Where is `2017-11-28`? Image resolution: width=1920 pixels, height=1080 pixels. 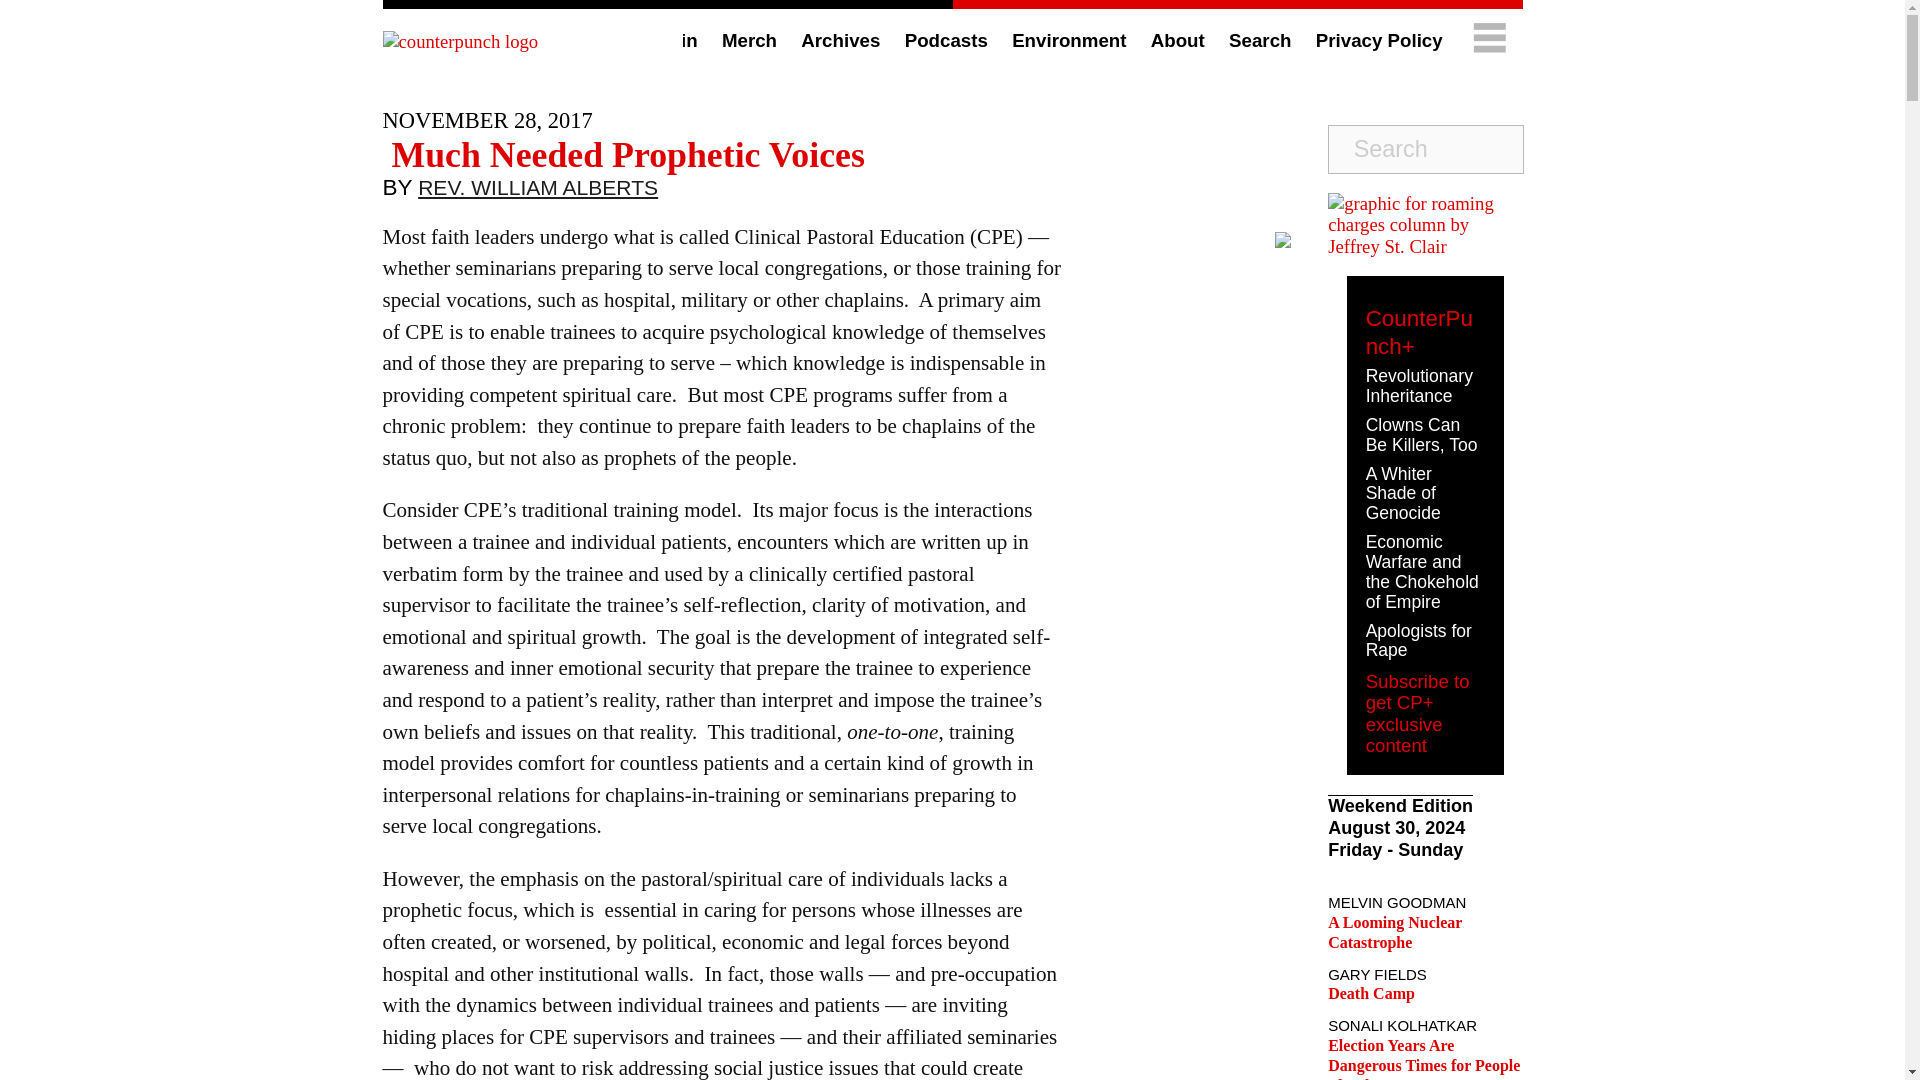
2017-11-28 is located at coordinates (486, 120).